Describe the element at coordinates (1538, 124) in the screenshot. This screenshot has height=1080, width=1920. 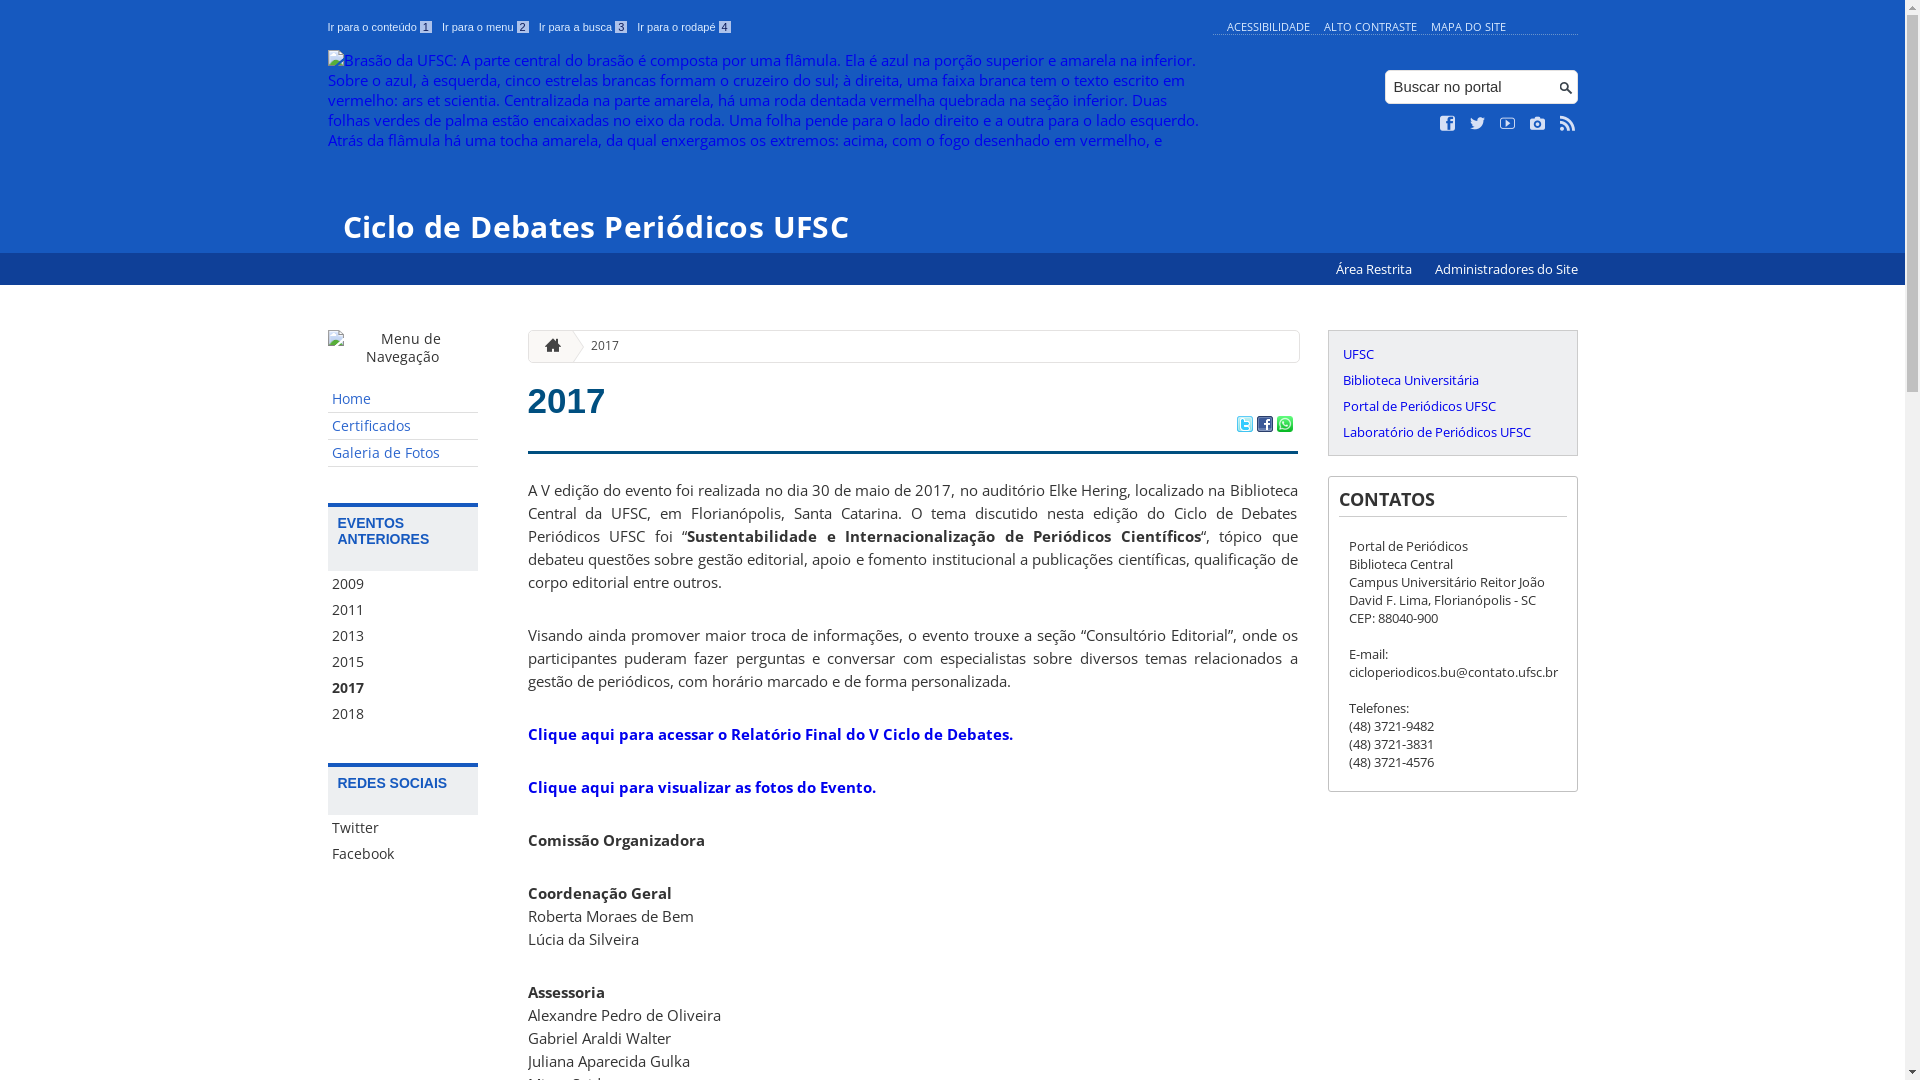
I see `Veja no Instagram` at that location.